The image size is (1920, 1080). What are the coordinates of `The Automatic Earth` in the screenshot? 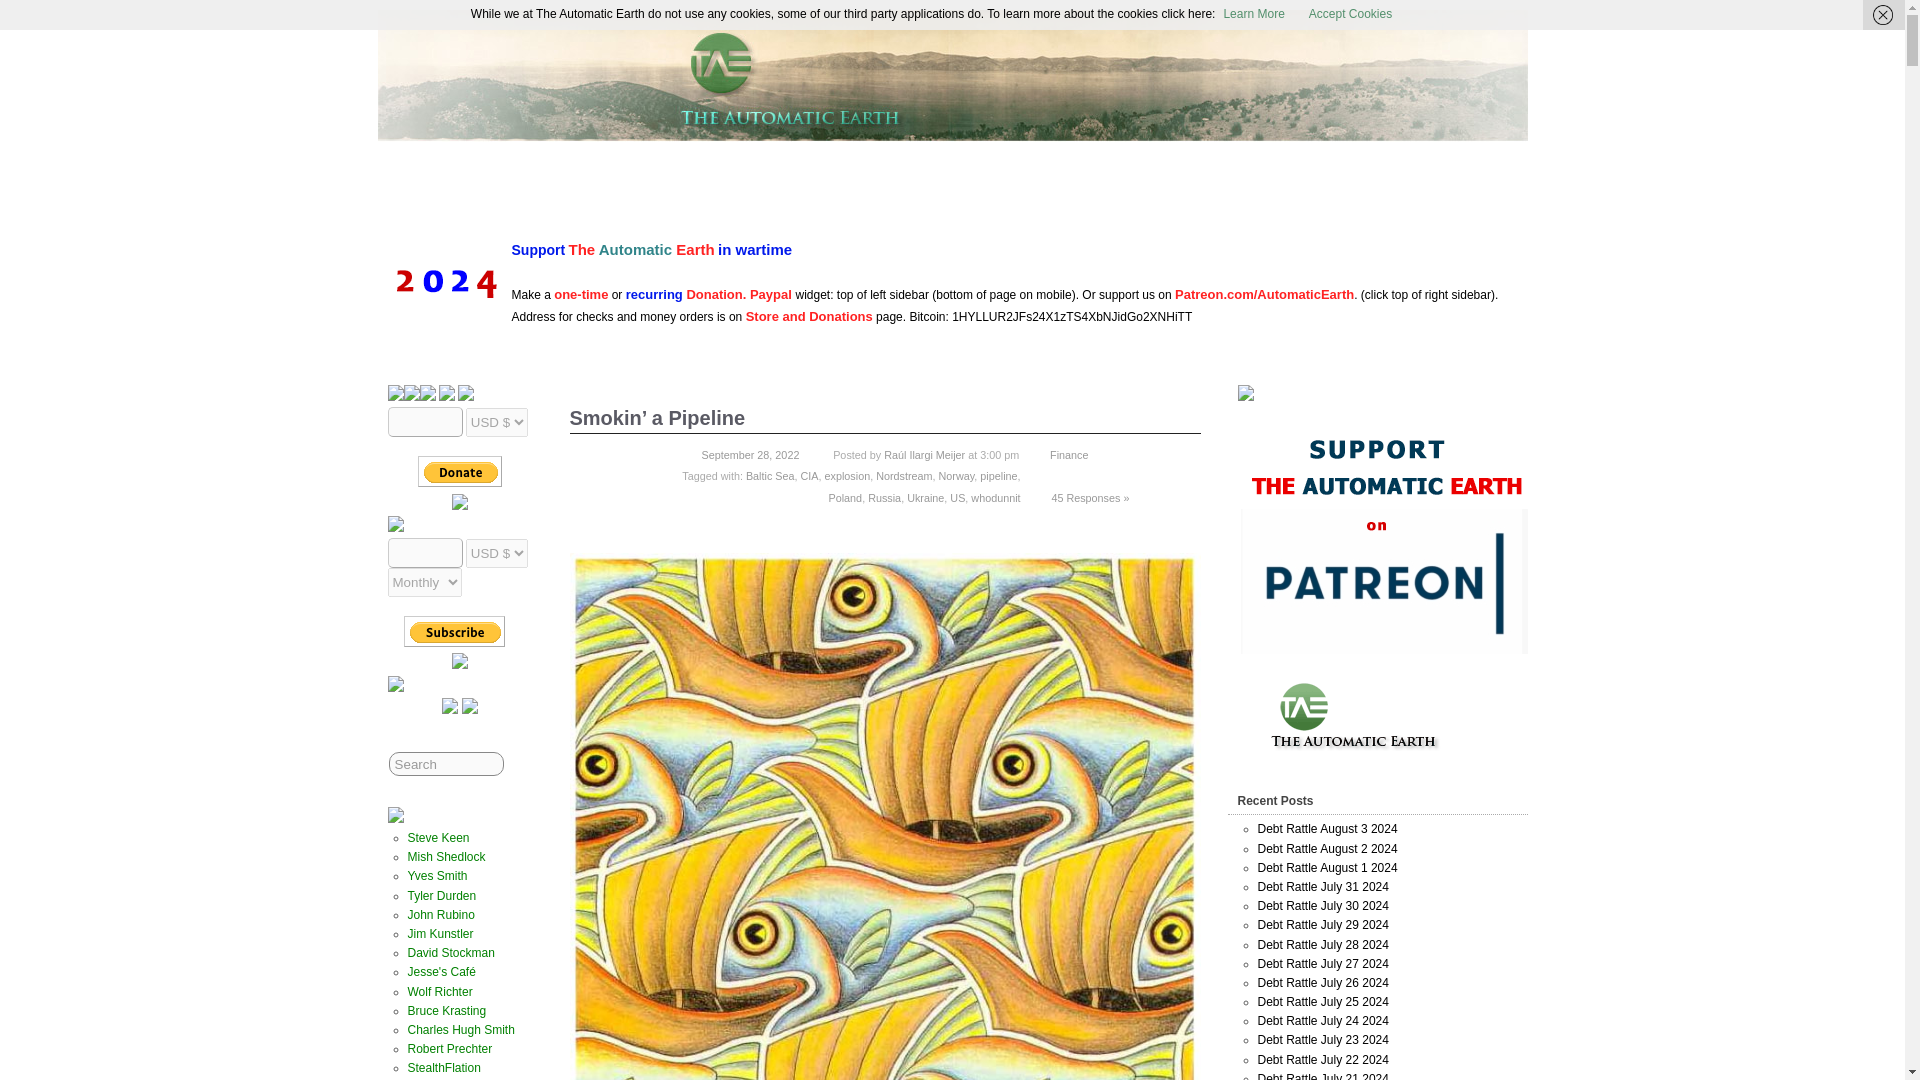 It's located at (1136, 48).